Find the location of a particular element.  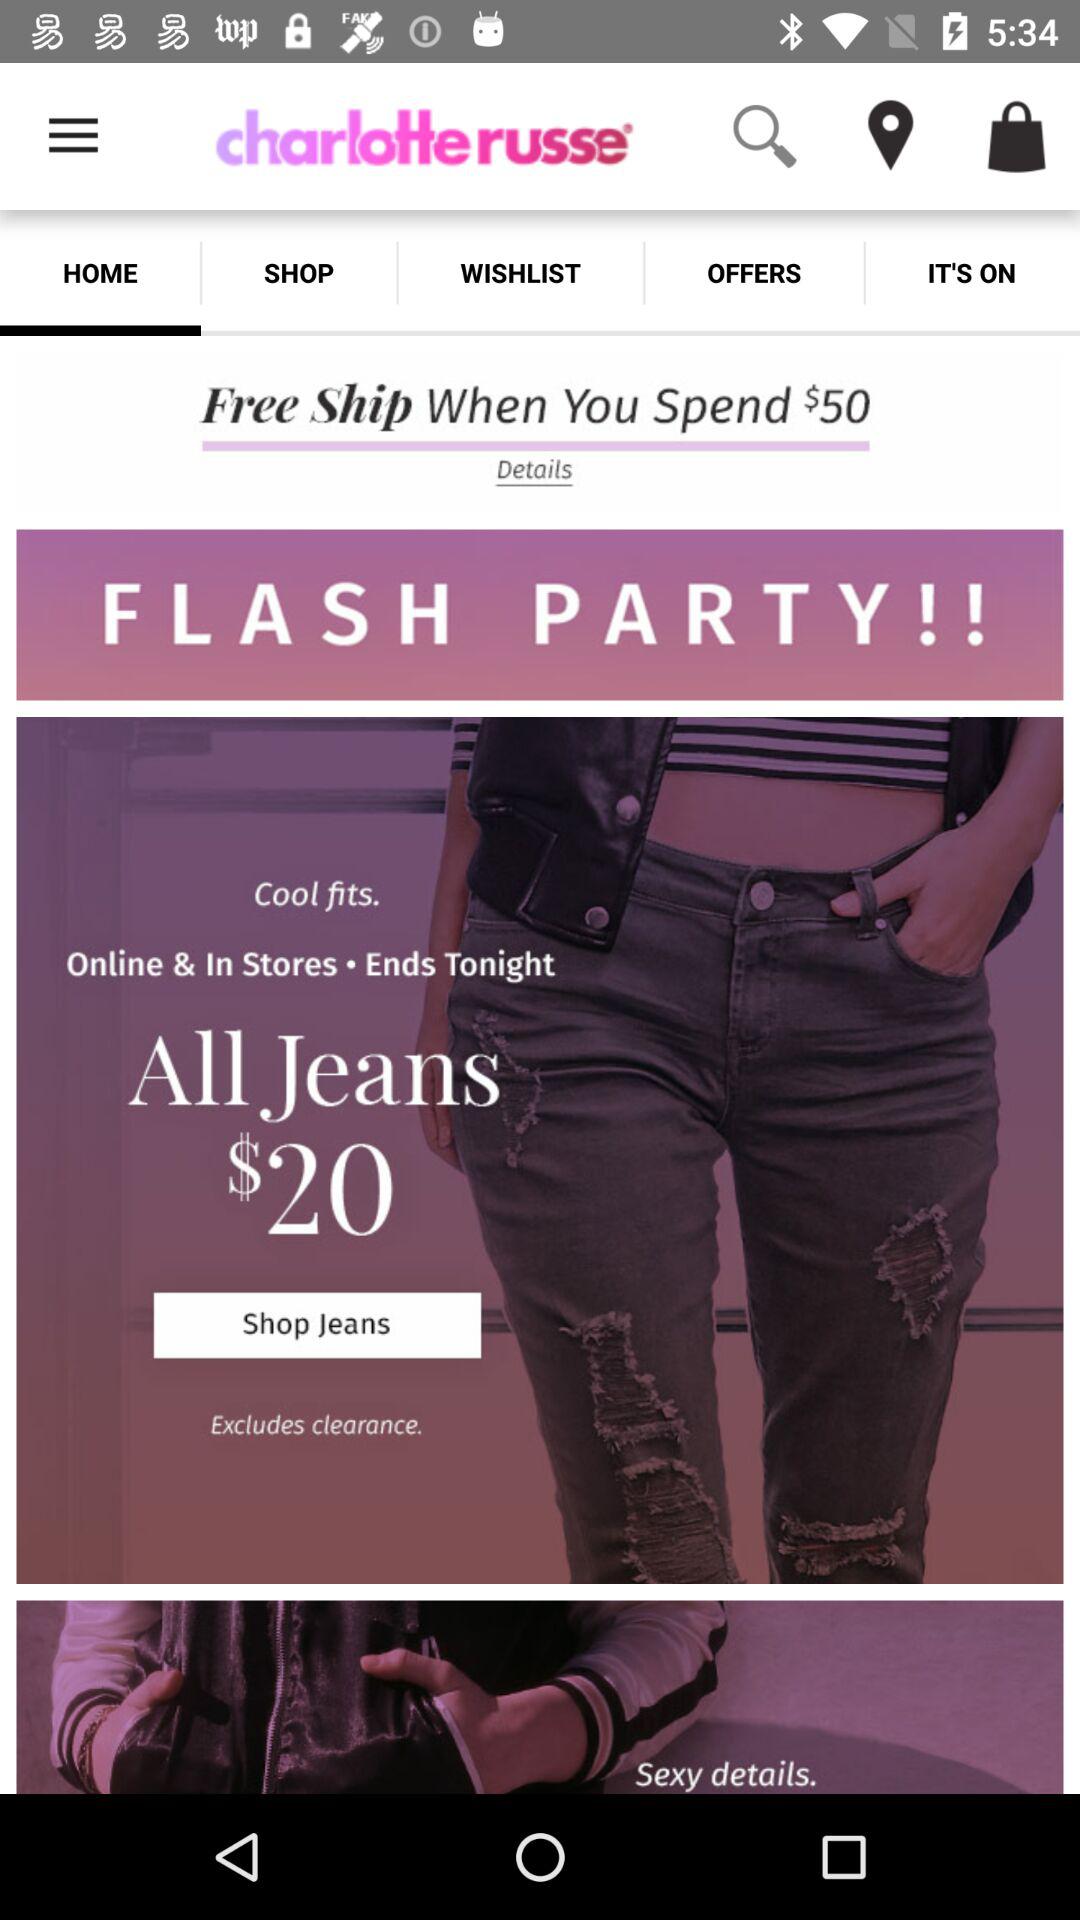

press icon next to shop is located at coordinates (100, 272).